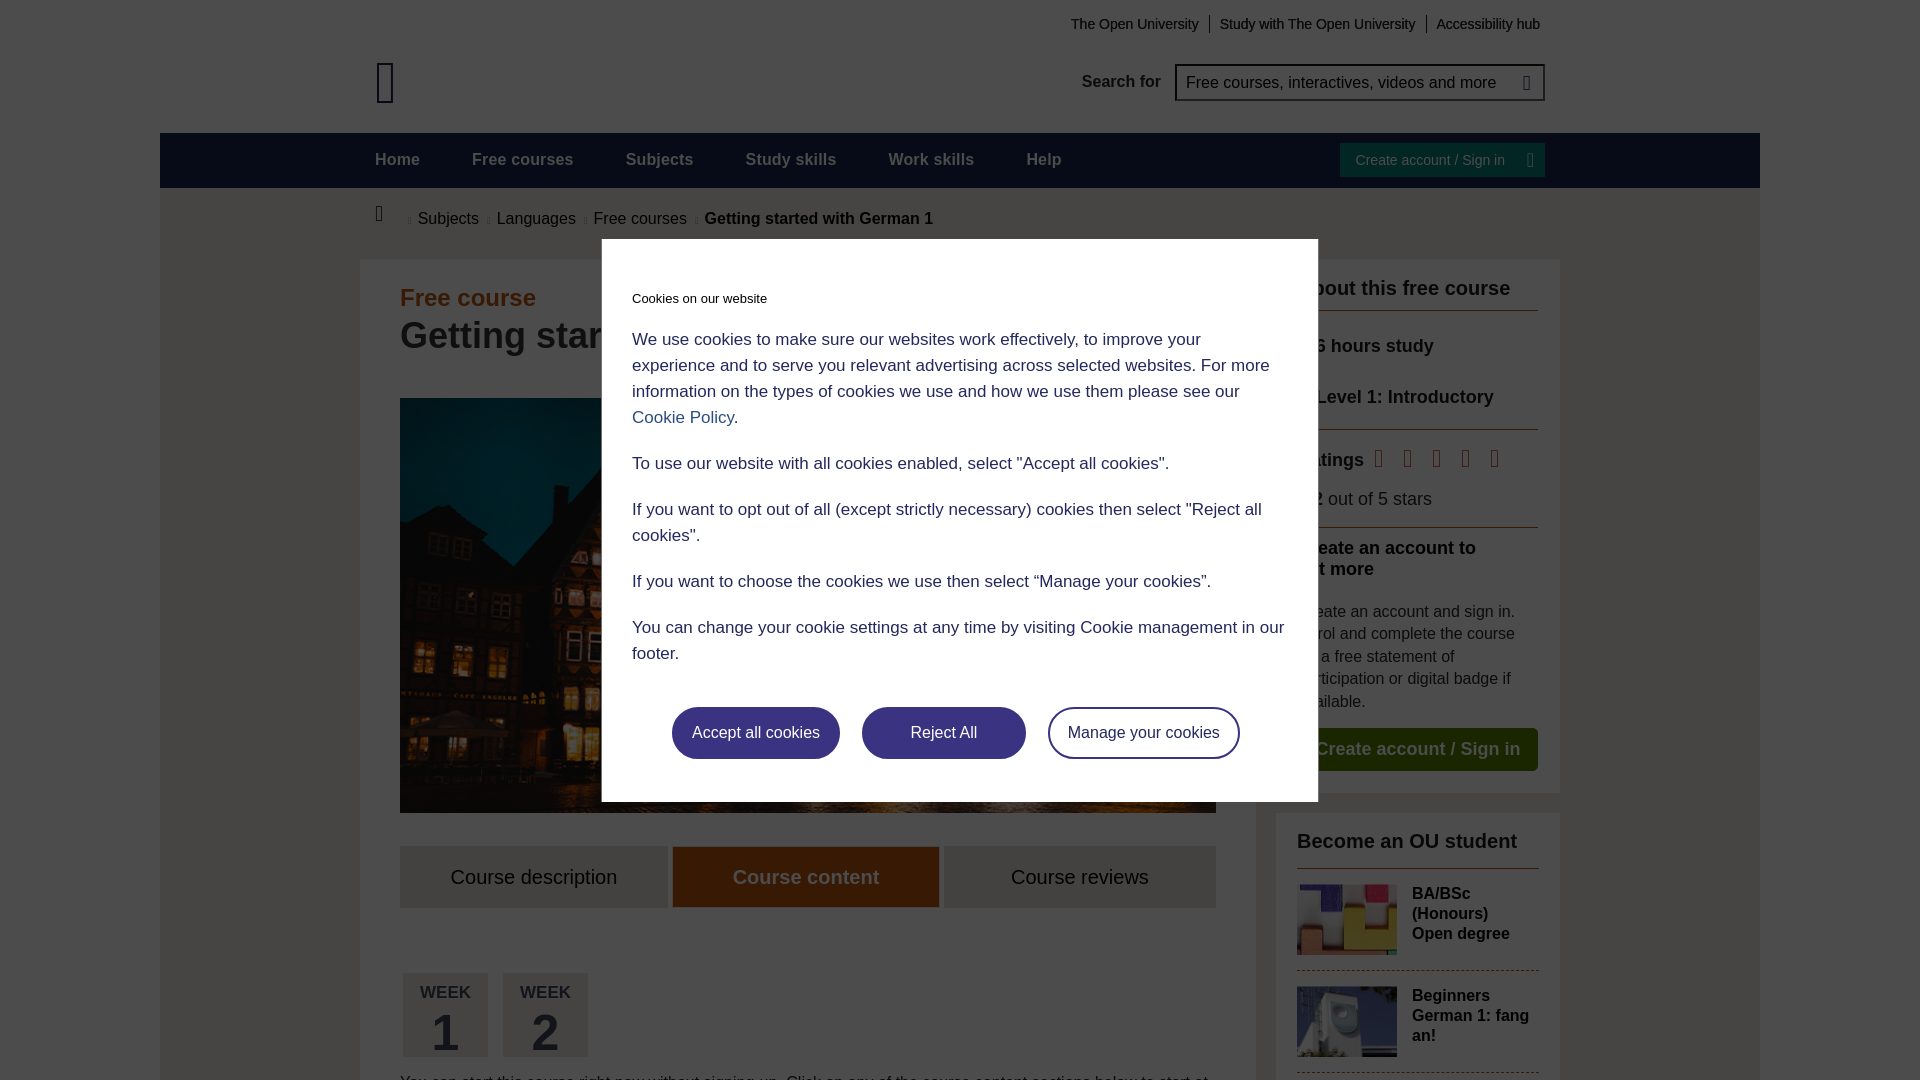  Describe the element at coordinates (659, 160) in the screenshot. I see `Subjects` at that location.